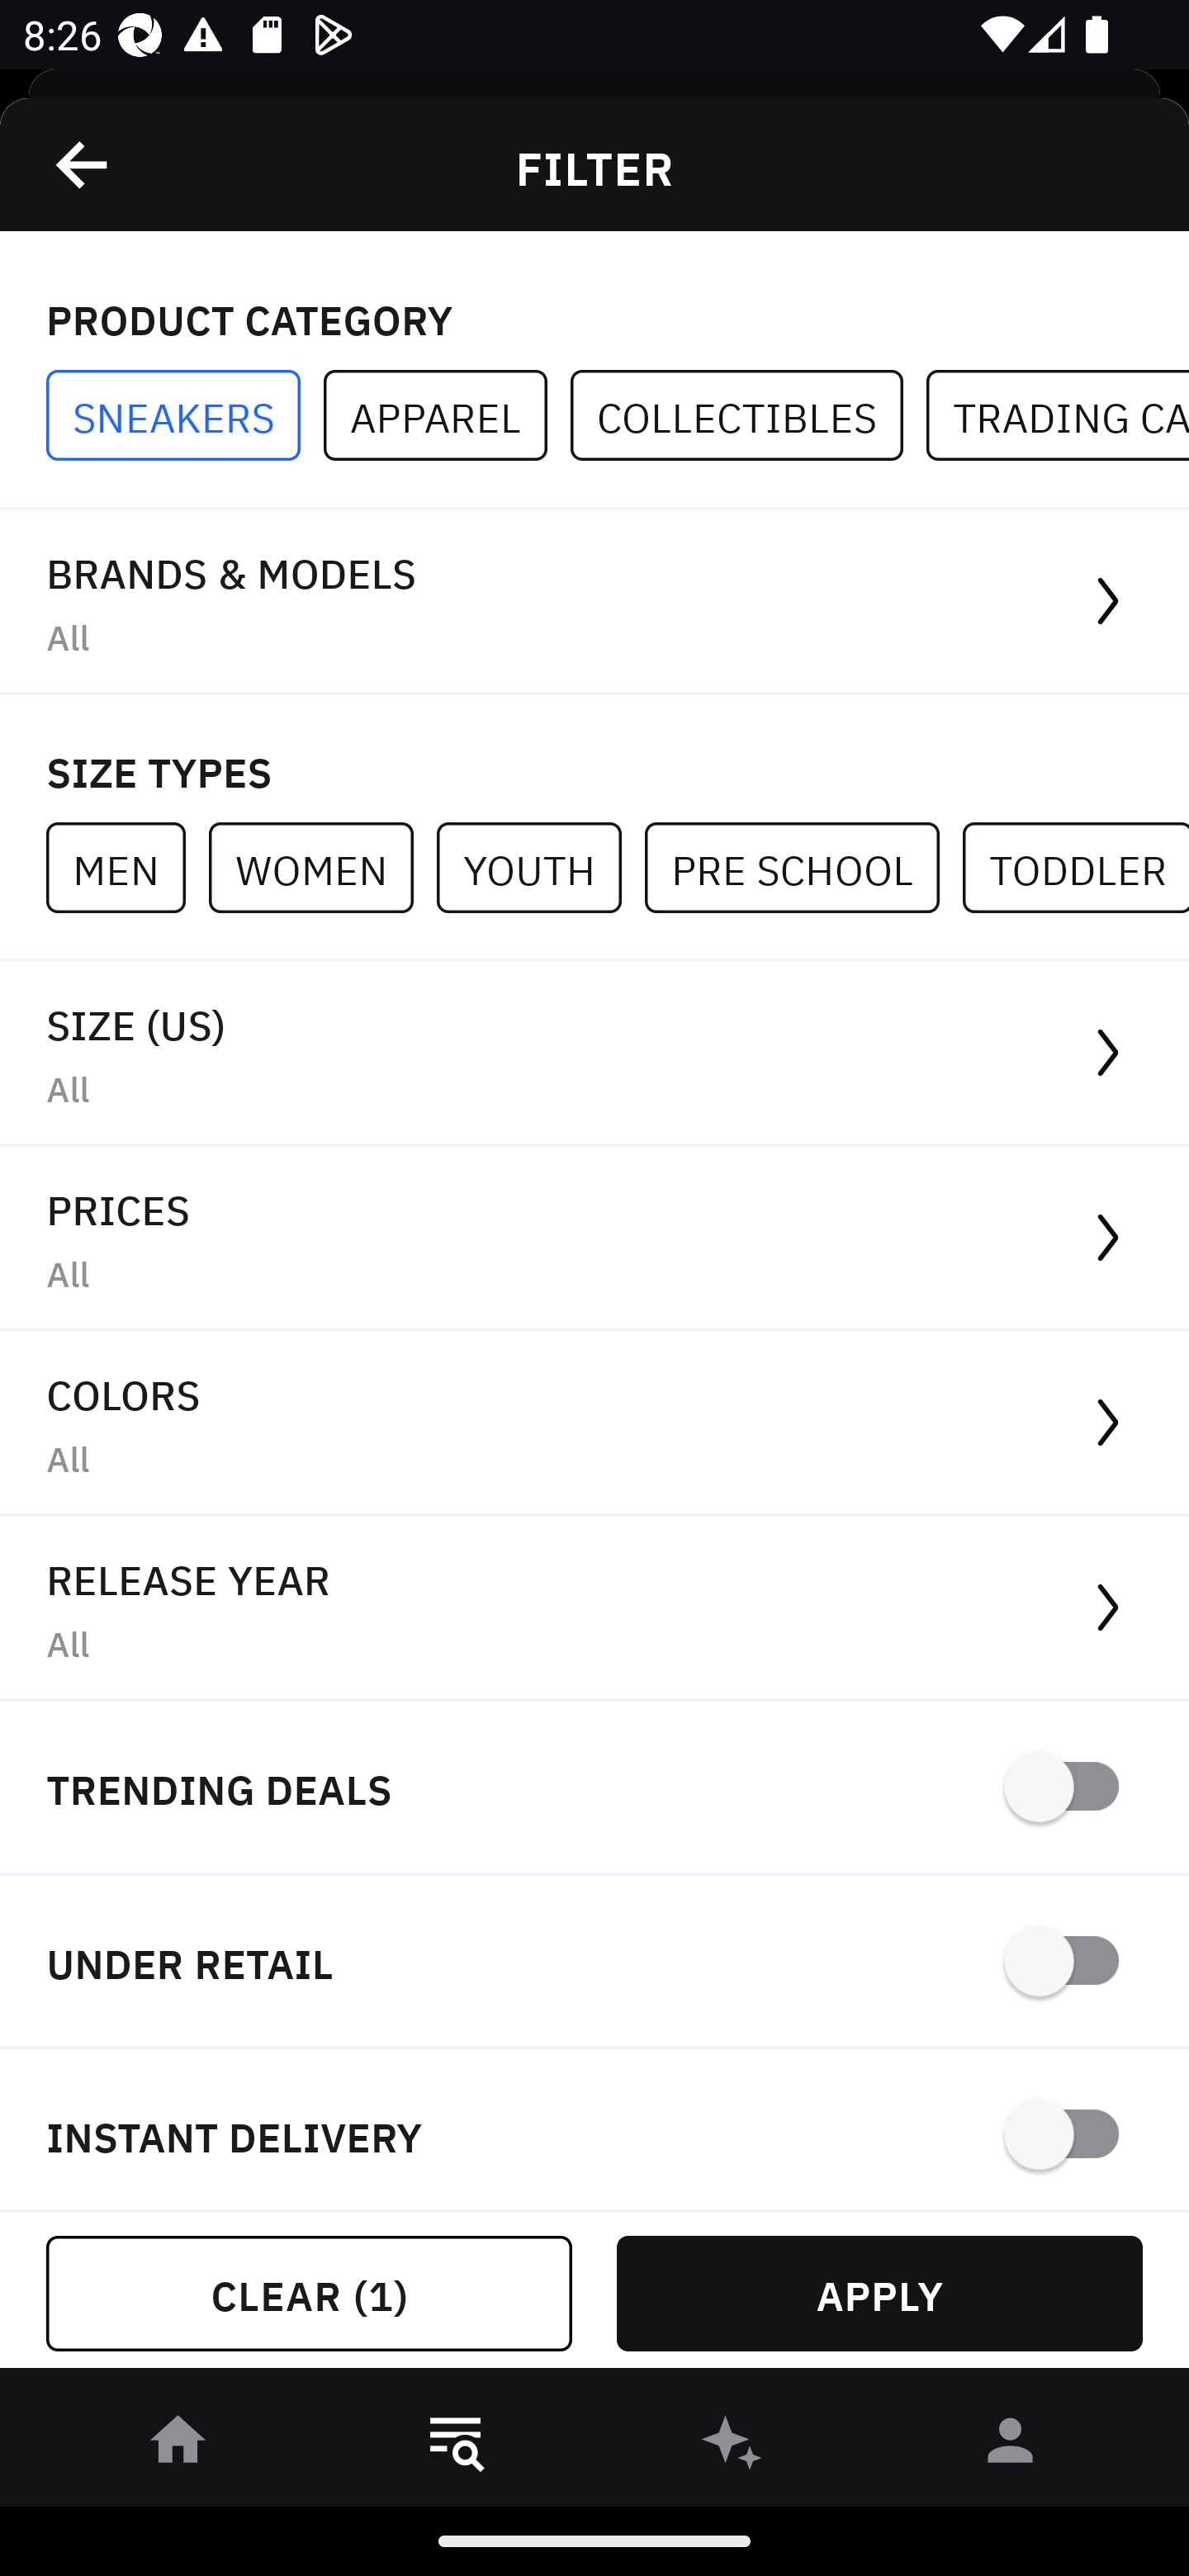 Image resolution: width=1189 pixels, height=2576 pixels. Describe the element at coordinates (127, 867) in the screenshot. I see `MEN` at that location.